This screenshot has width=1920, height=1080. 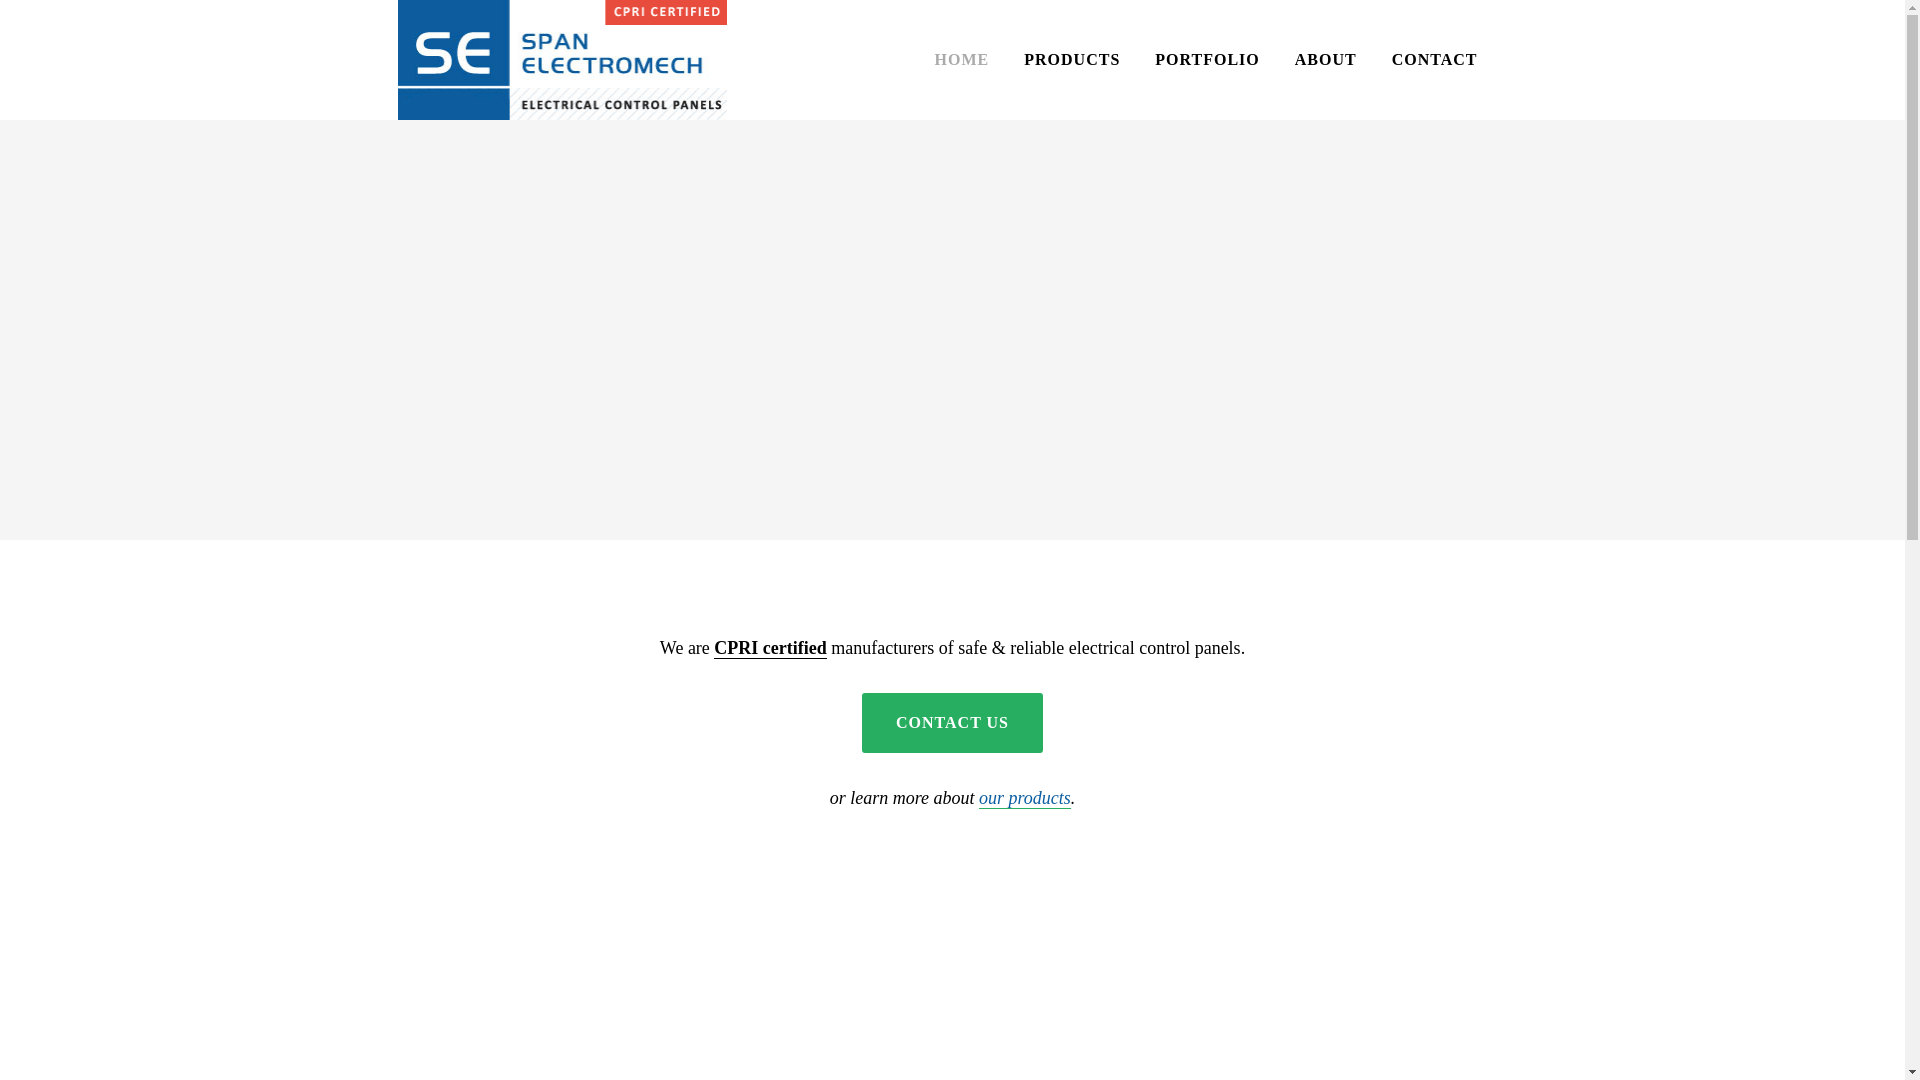 What do you see at coordinates (1071, 60) in the screenshot?
I see `PRODUCTS` at bounding box center [1071, 60].